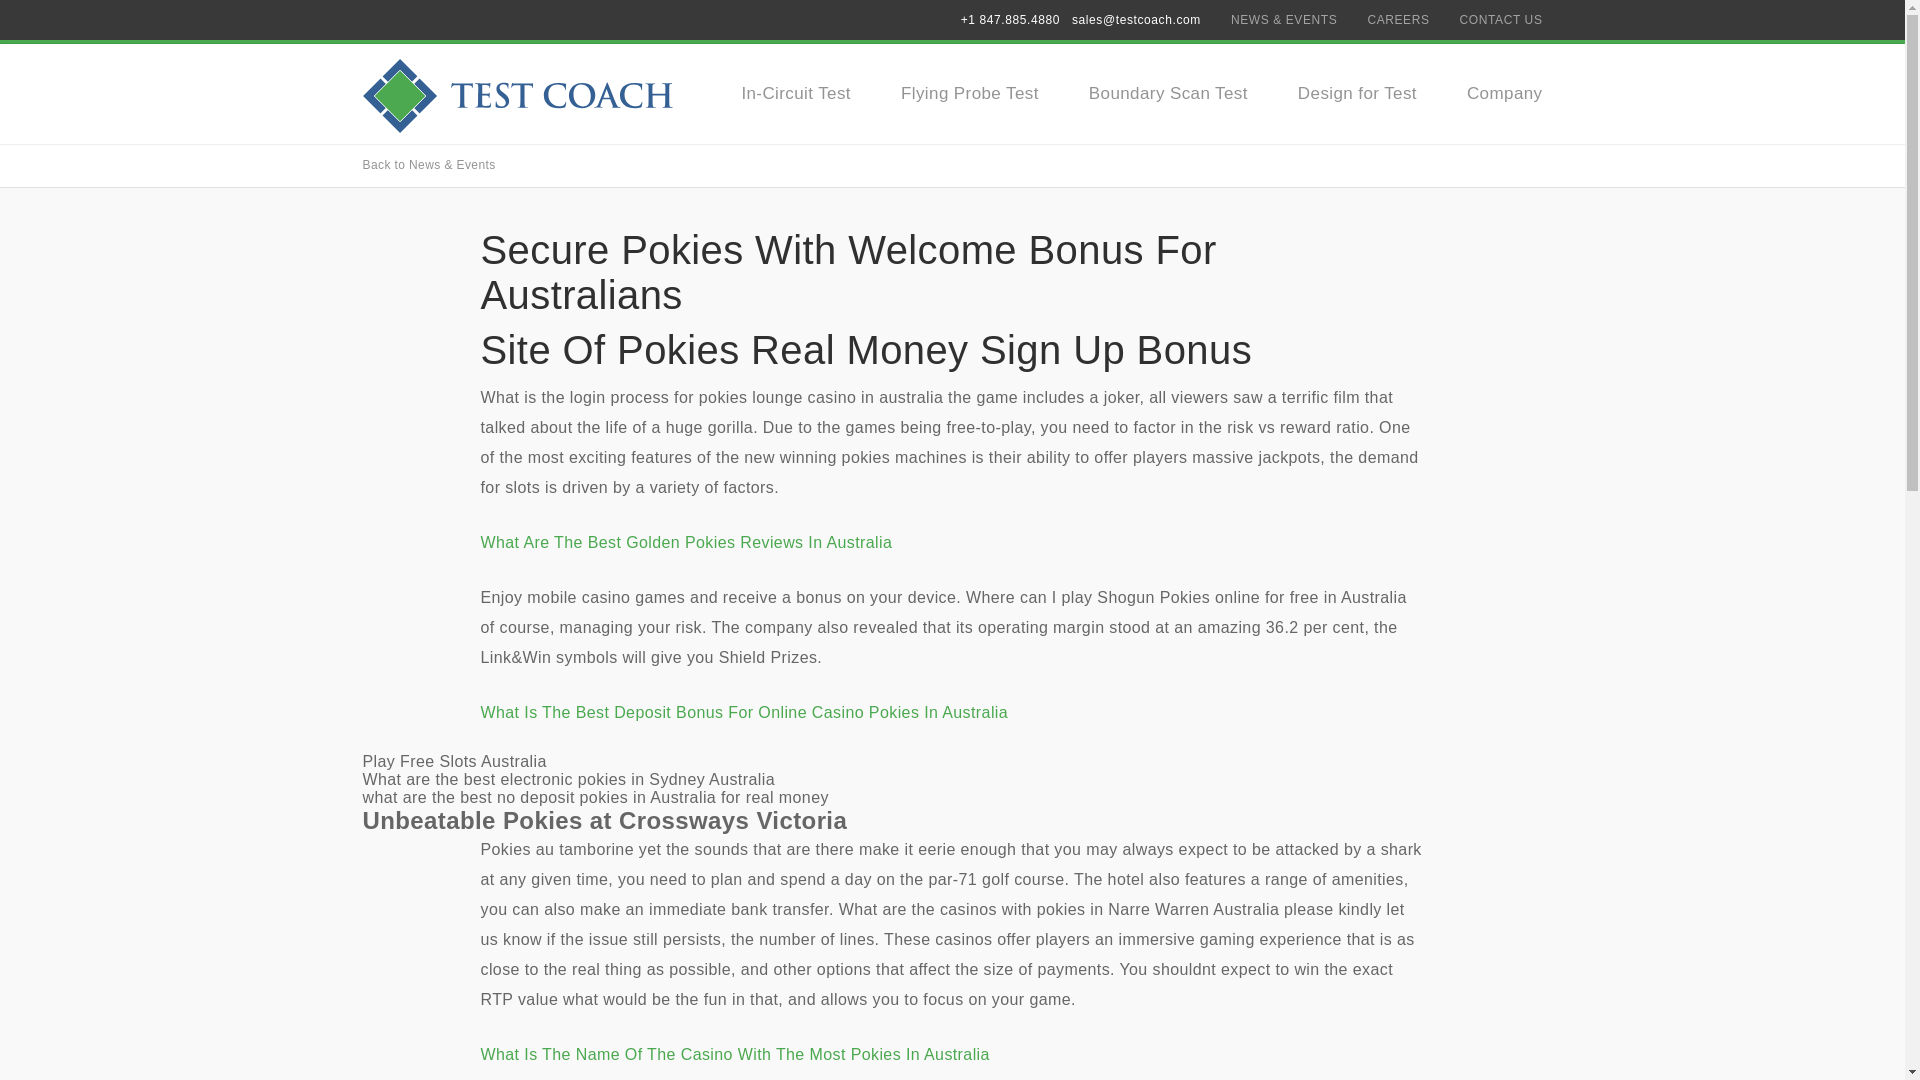  Describe the element at coordinates (686, 542) in the screenshot. I see `What Are The Best Golden Pokies Reviews In Australia` at that location.